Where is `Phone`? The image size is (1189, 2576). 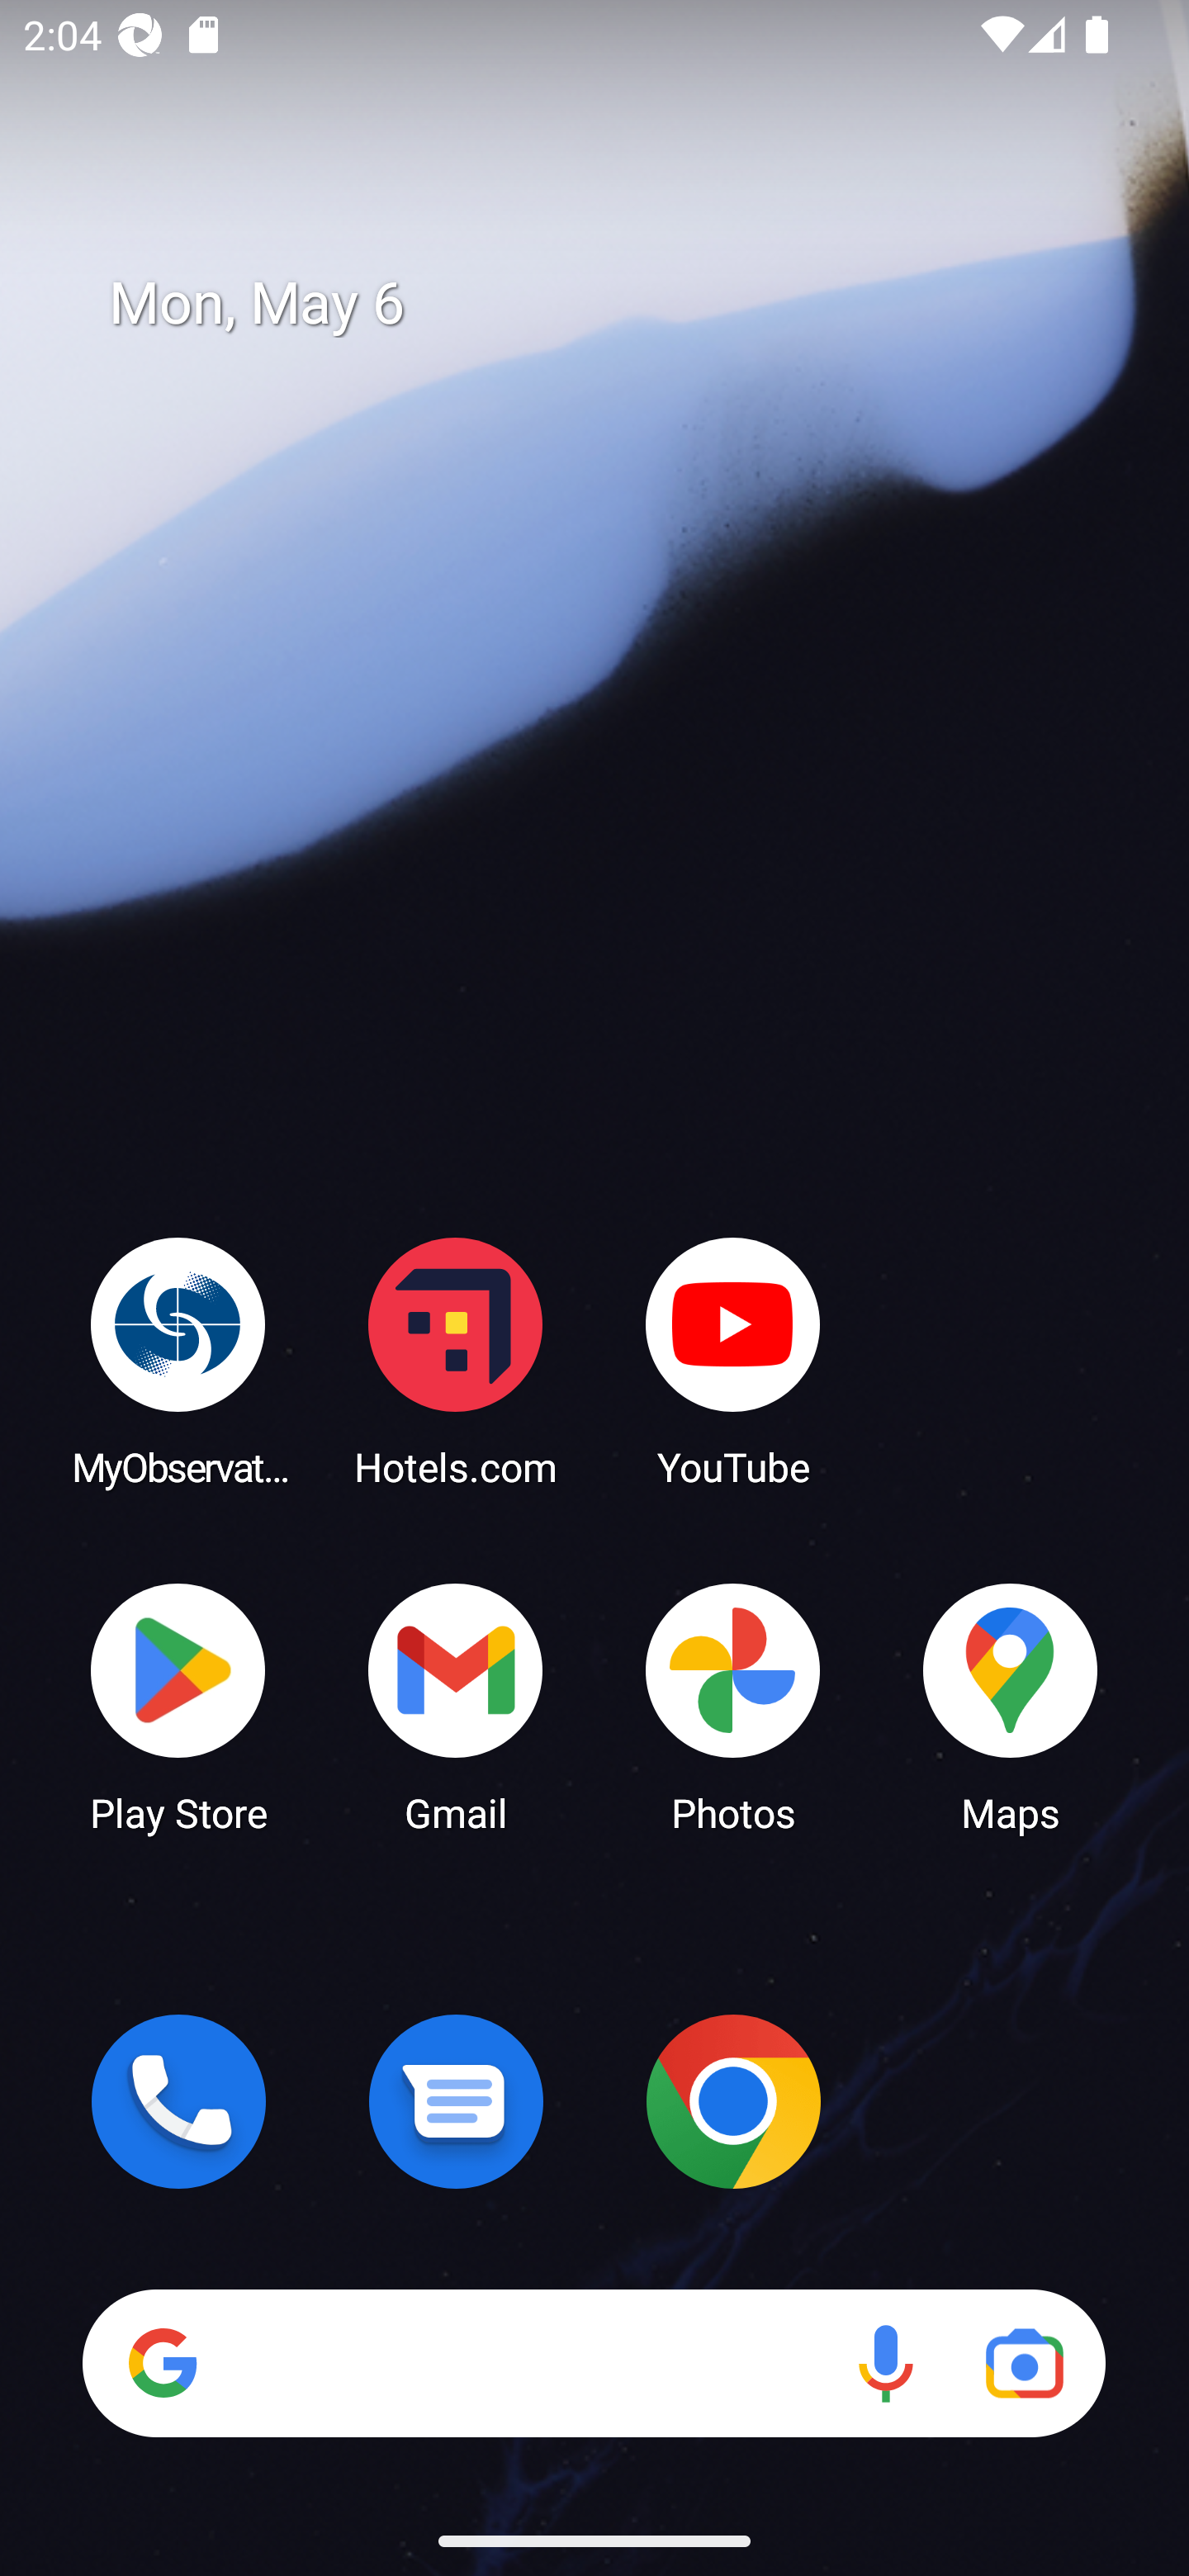 Phone is located at coordinates (178, 2101).